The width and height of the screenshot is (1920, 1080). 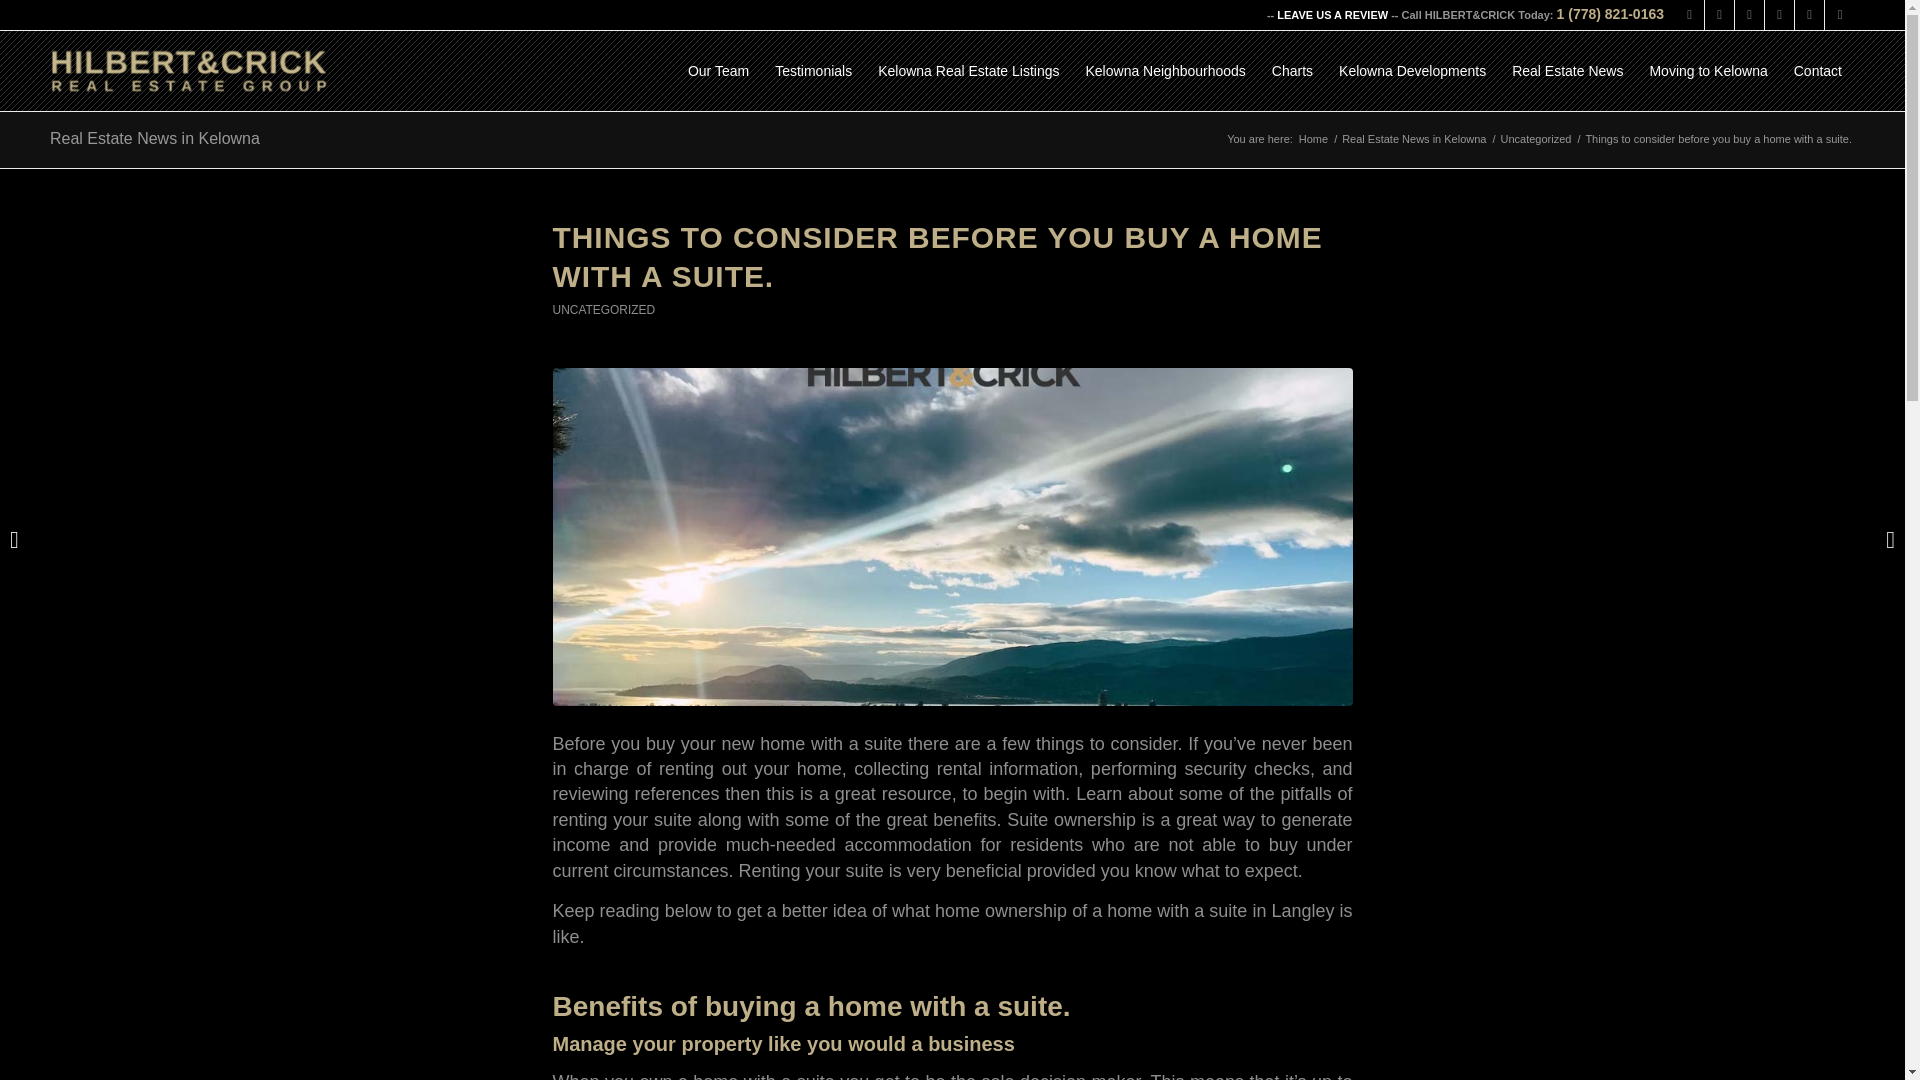 I want to click on LEAVE US A REVIEW, so click(x=1332, y=14).